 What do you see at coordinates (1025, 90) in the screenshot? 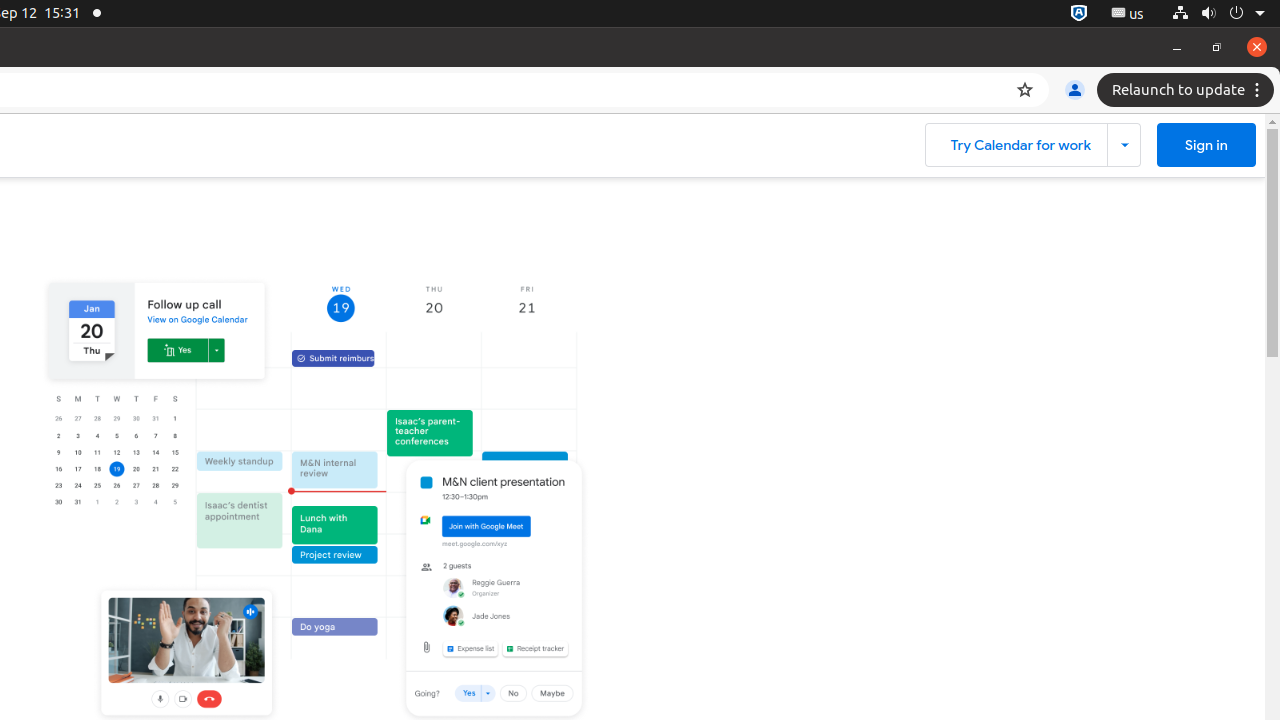
I see `Bookmark this tab` at bounding box center [1025, 90].